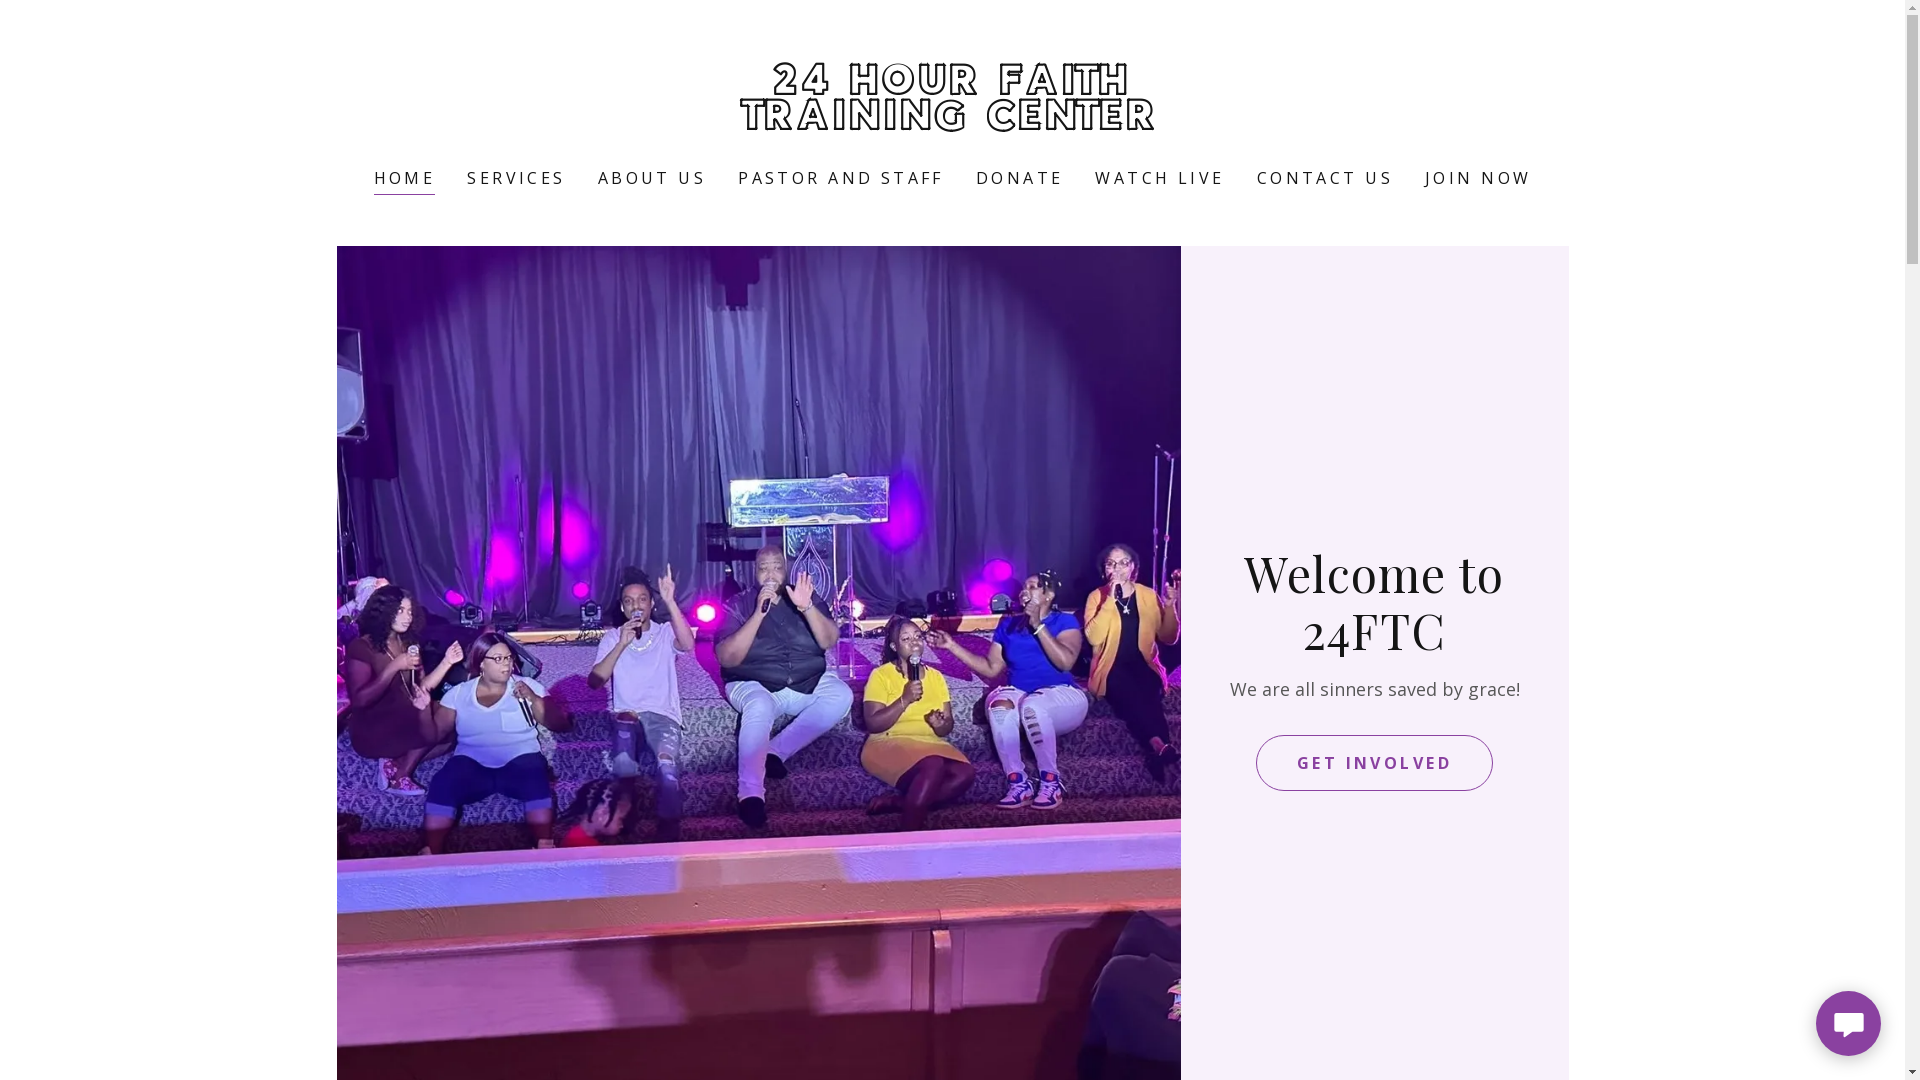  I want to click on HOME, so click(405, 180).